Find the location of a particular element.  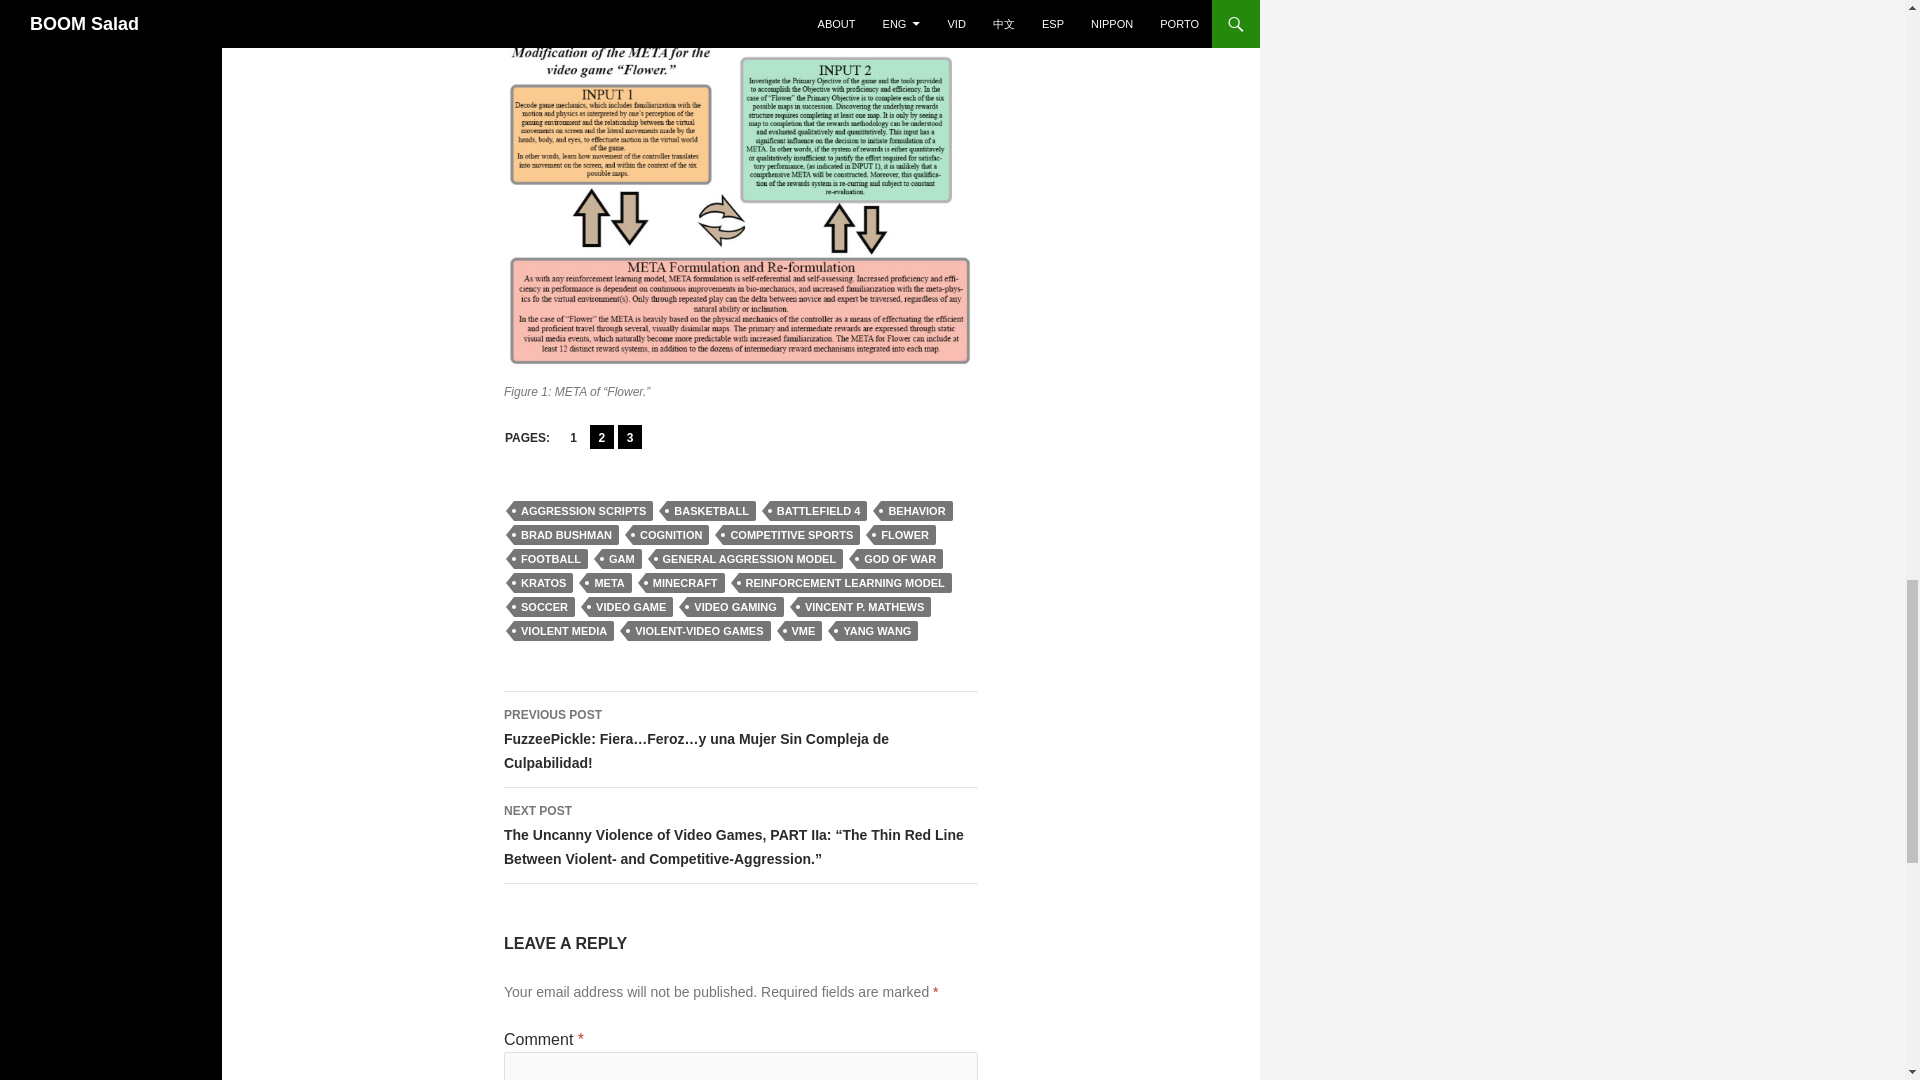

BRAD BUSHMAN is located at coordinates (566, 534).